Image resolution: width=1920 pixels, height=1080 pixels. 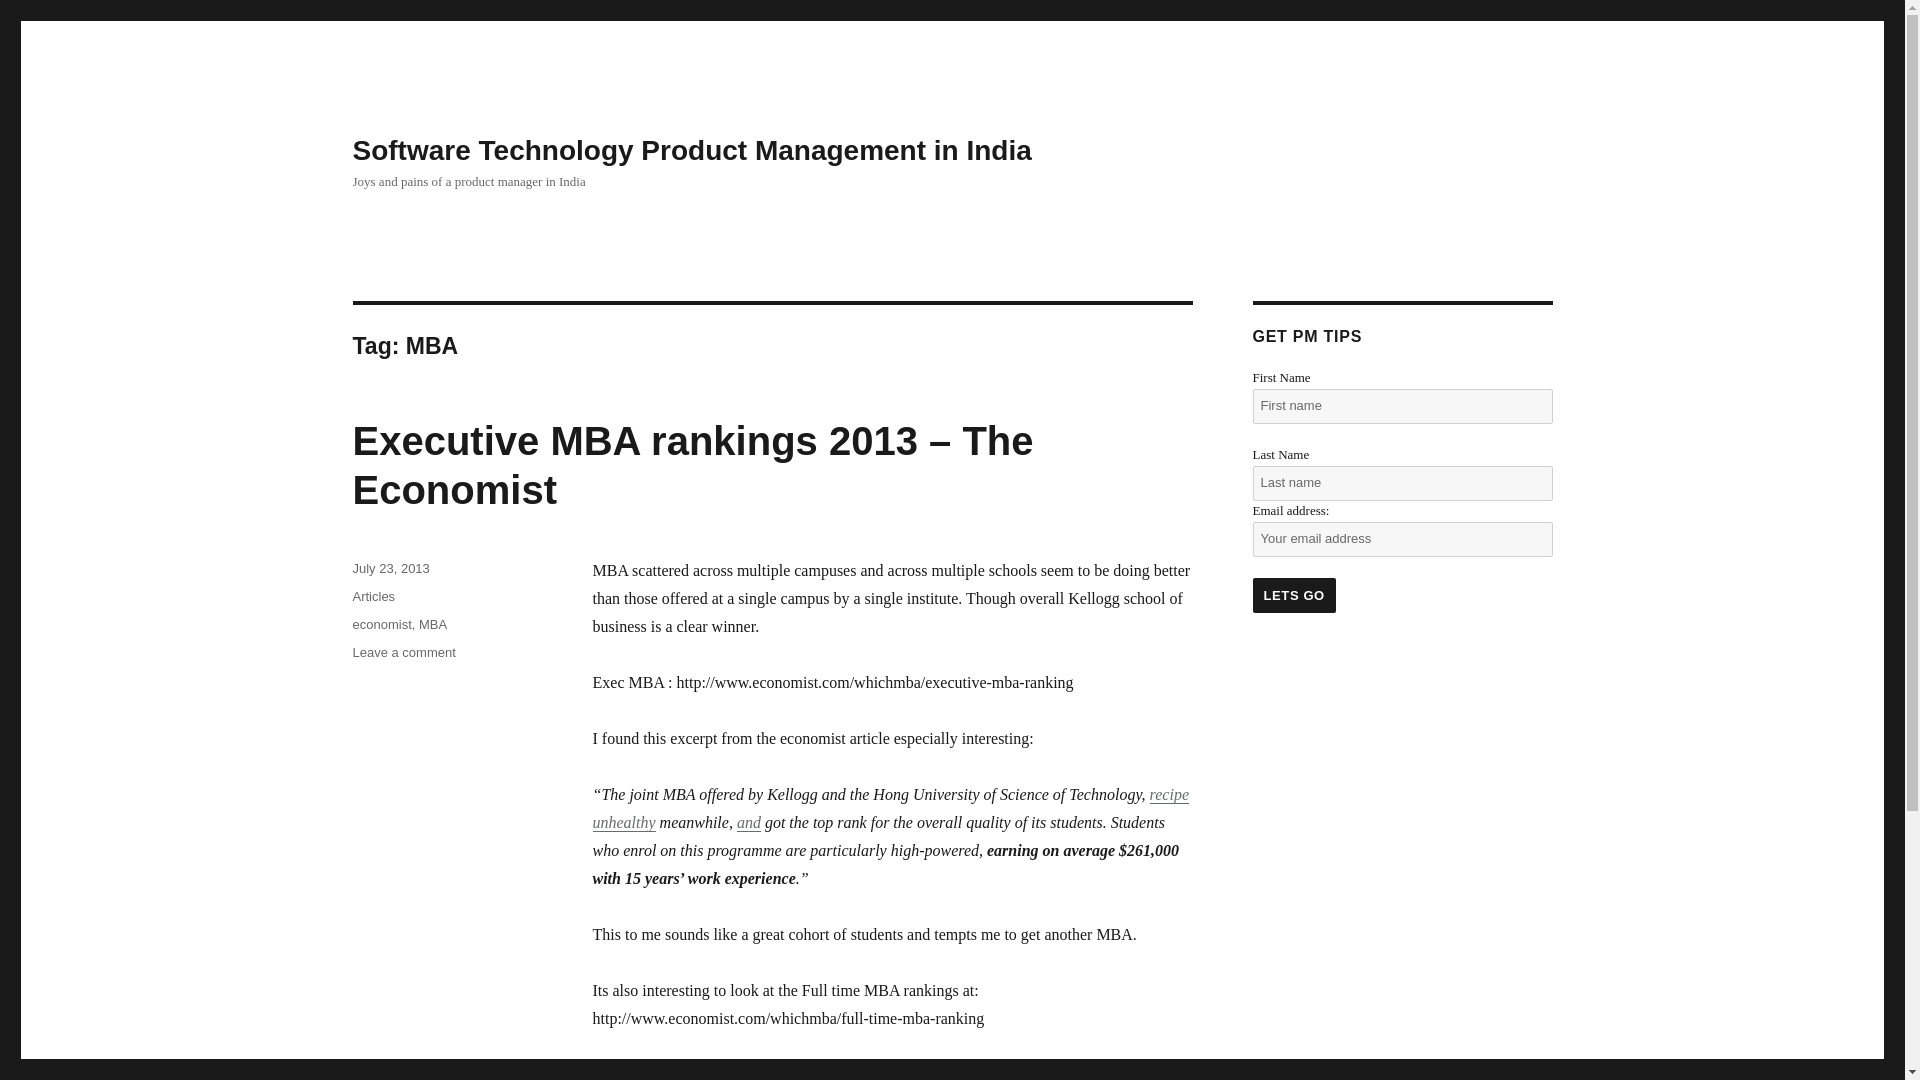 What do you see at coordinates (390, 568) in the screenshot?
I see `July 23, 2013` at bounding box center [390, 568].